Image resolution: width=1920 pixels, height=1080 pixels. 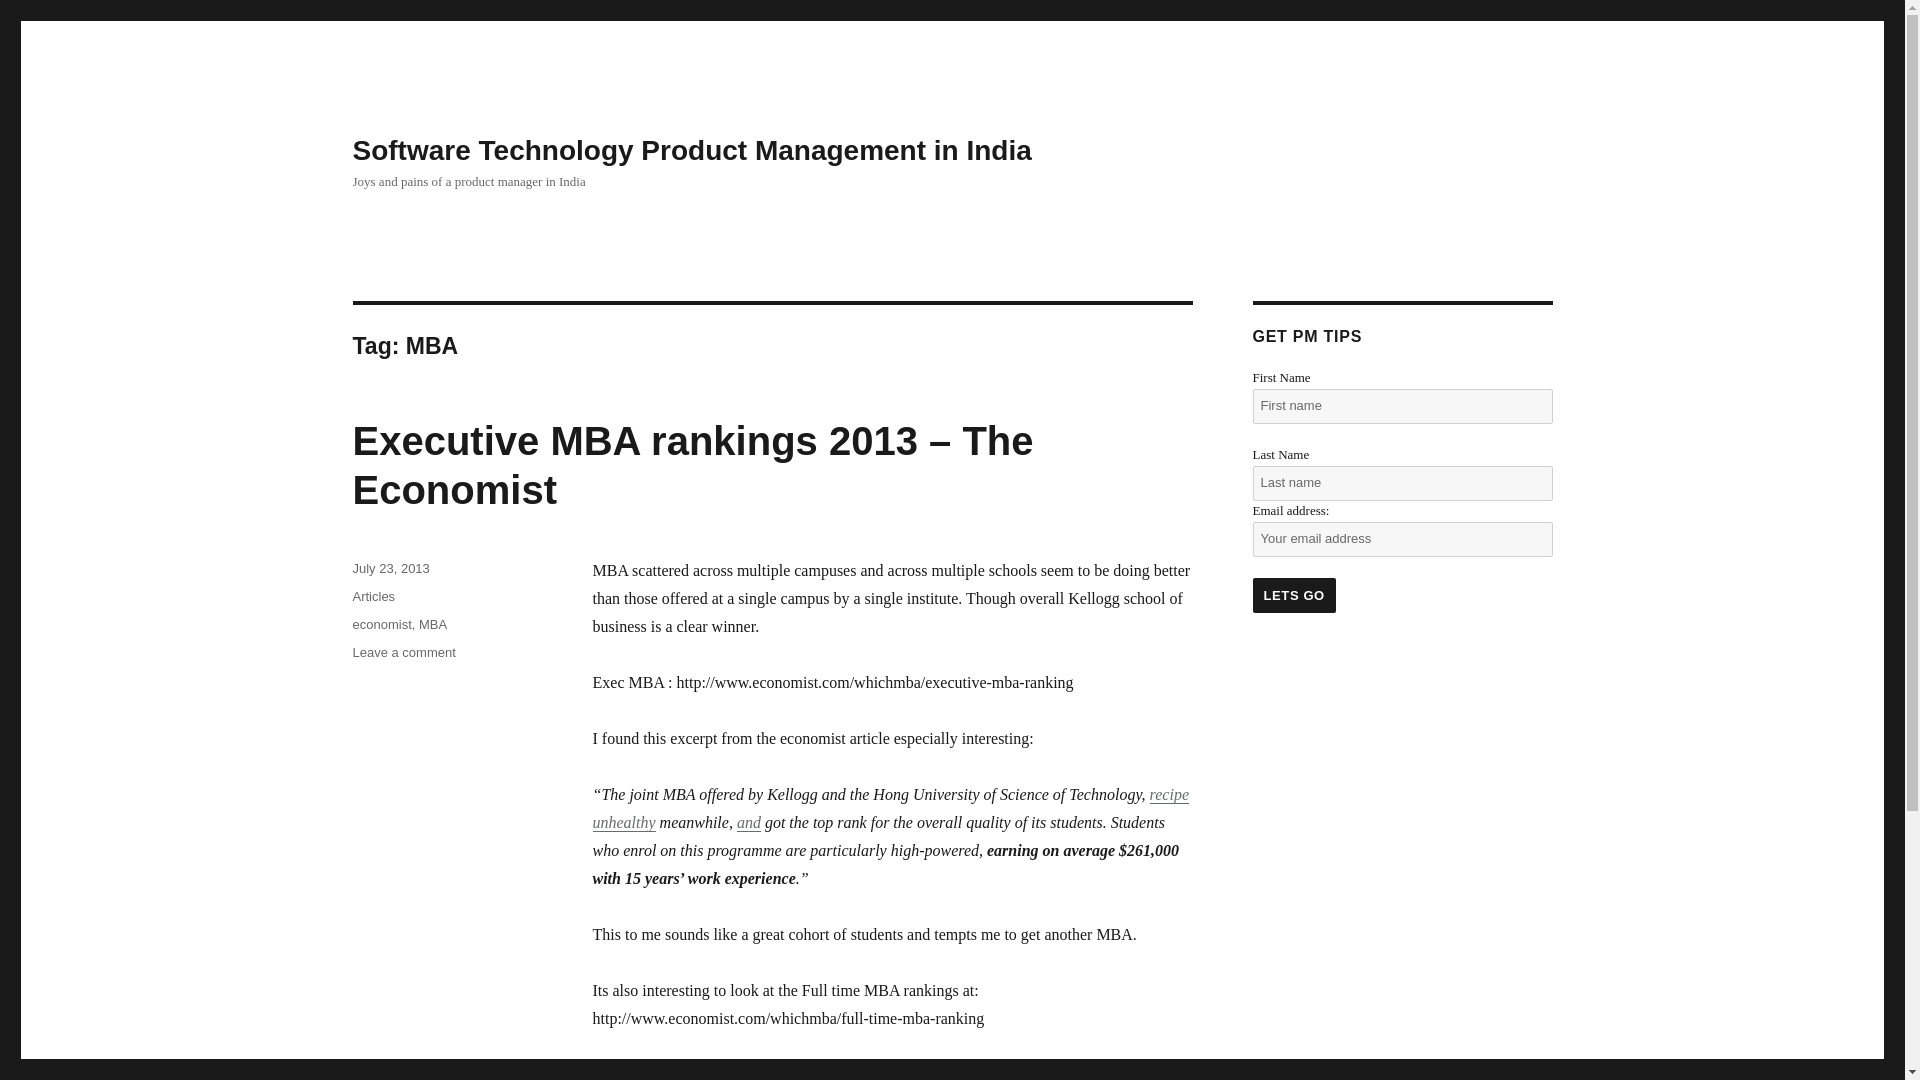 What do you see at coordinates (390, 568) in the screenshot?
I see `July 23, 2013` at bounding box center [390, 568].